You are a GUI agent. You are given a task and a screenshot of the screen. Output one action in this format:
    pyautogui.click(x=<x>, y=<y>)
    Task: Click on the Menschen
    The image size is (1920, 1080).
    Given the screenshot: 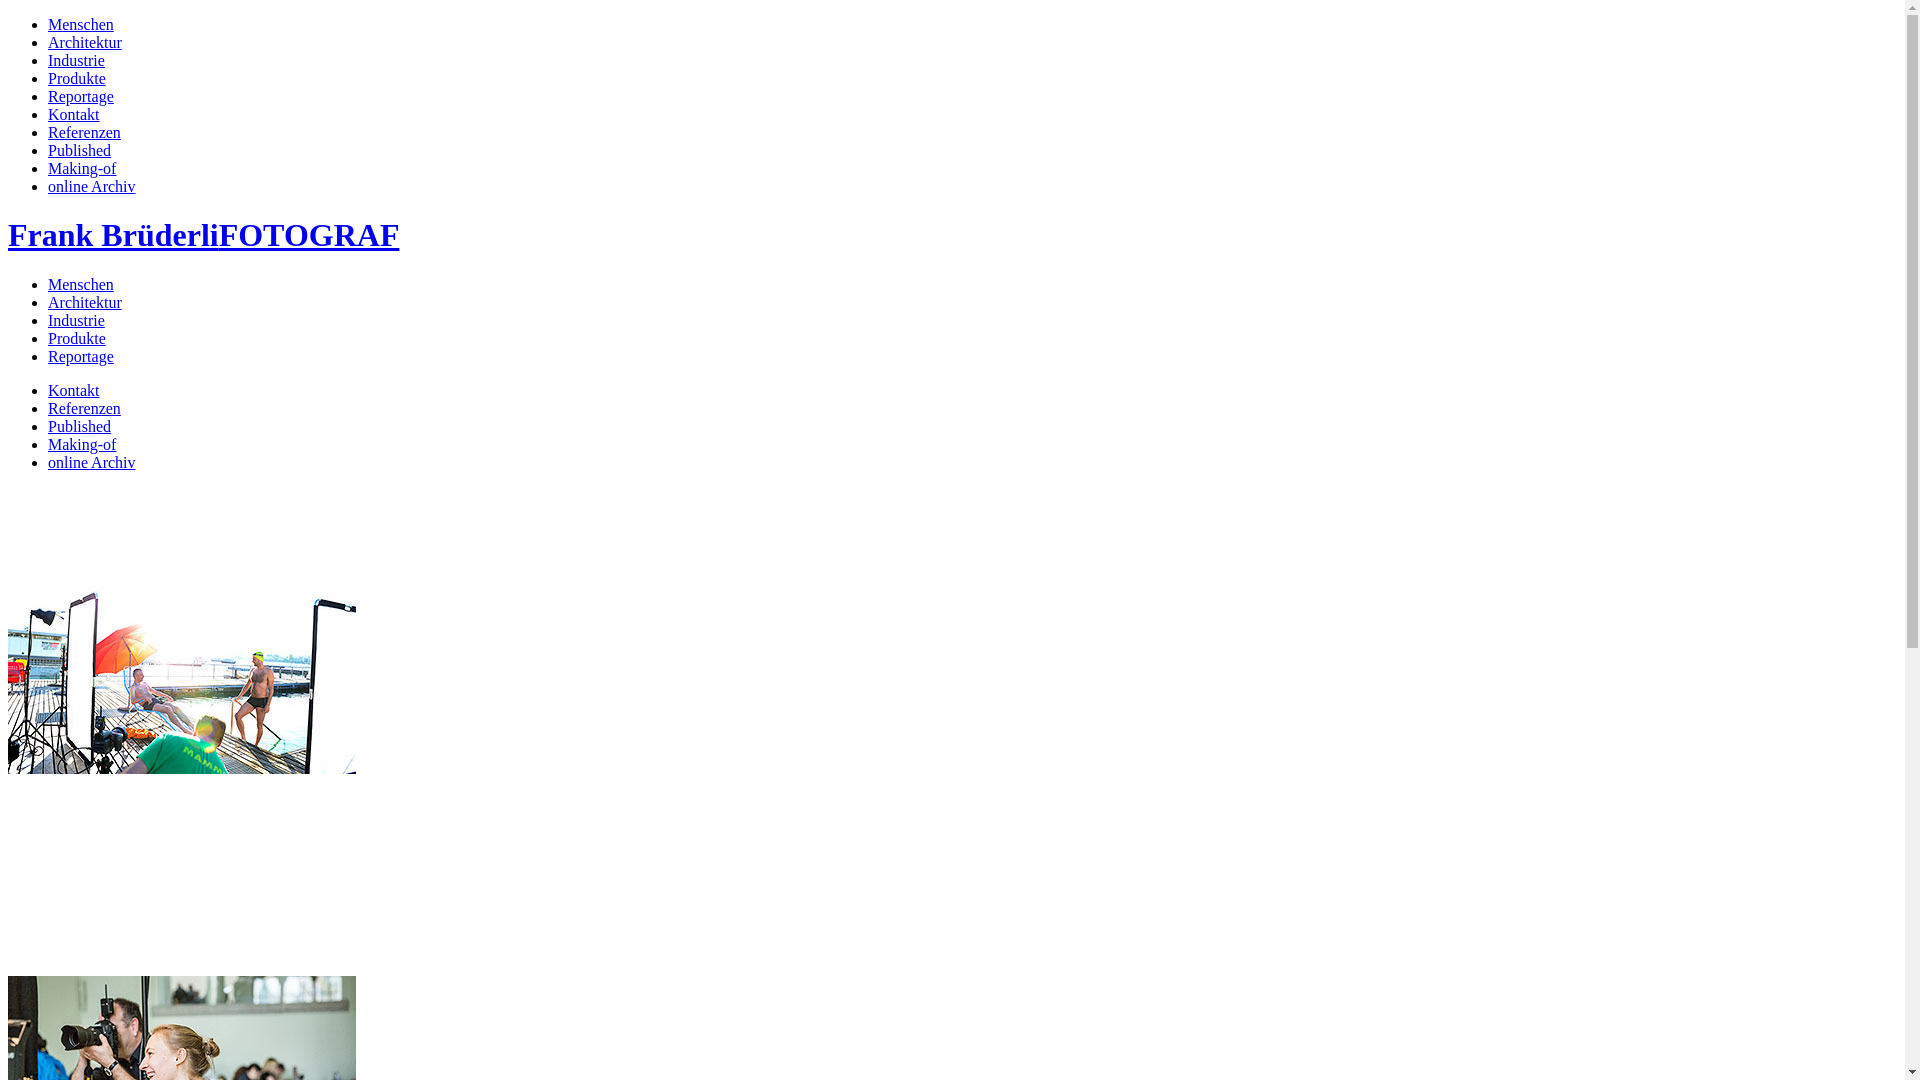 What is the action you would take?
    pyautogui.click(x=81, y=24)
    